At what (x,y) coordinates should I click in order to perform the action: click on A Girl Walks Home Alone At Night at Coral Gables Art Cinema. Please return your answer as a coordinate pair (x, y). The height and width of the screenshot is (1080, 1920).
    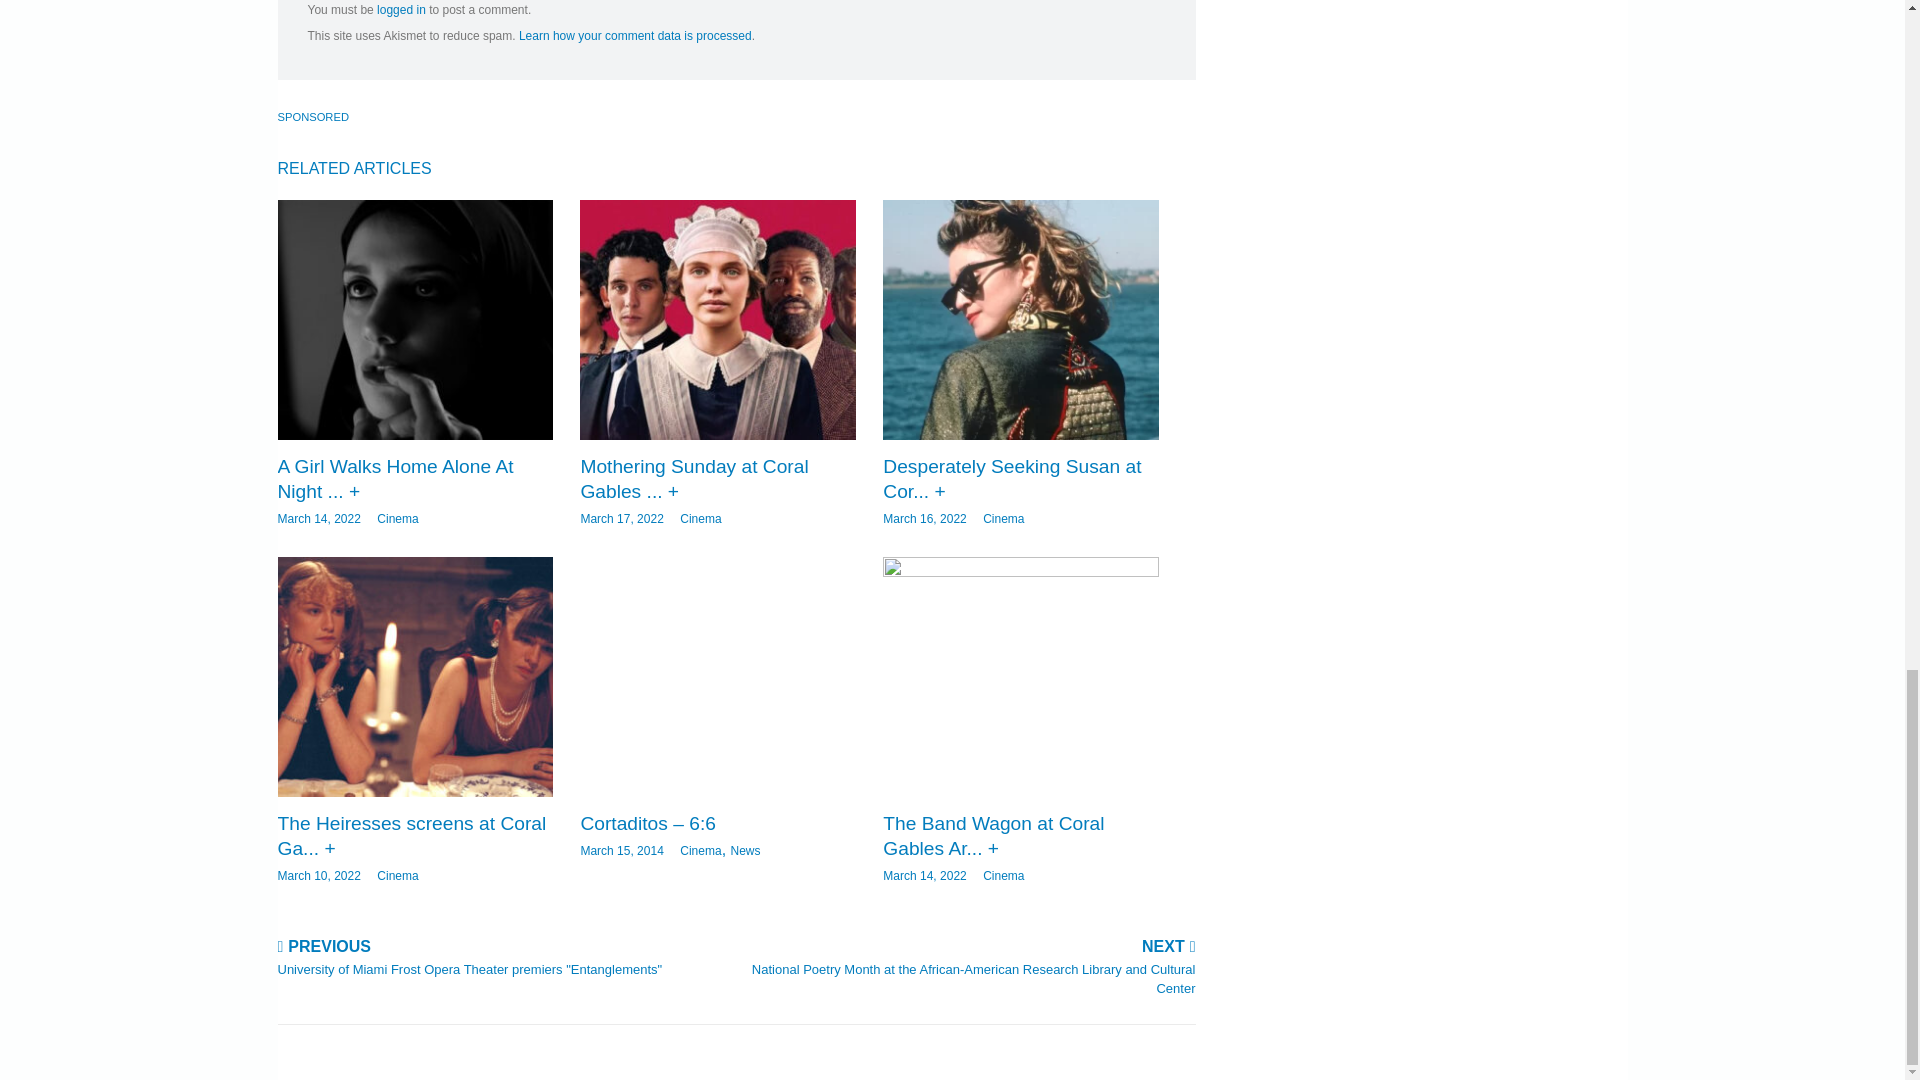
    Looking at the image, I should click on (415, 319).